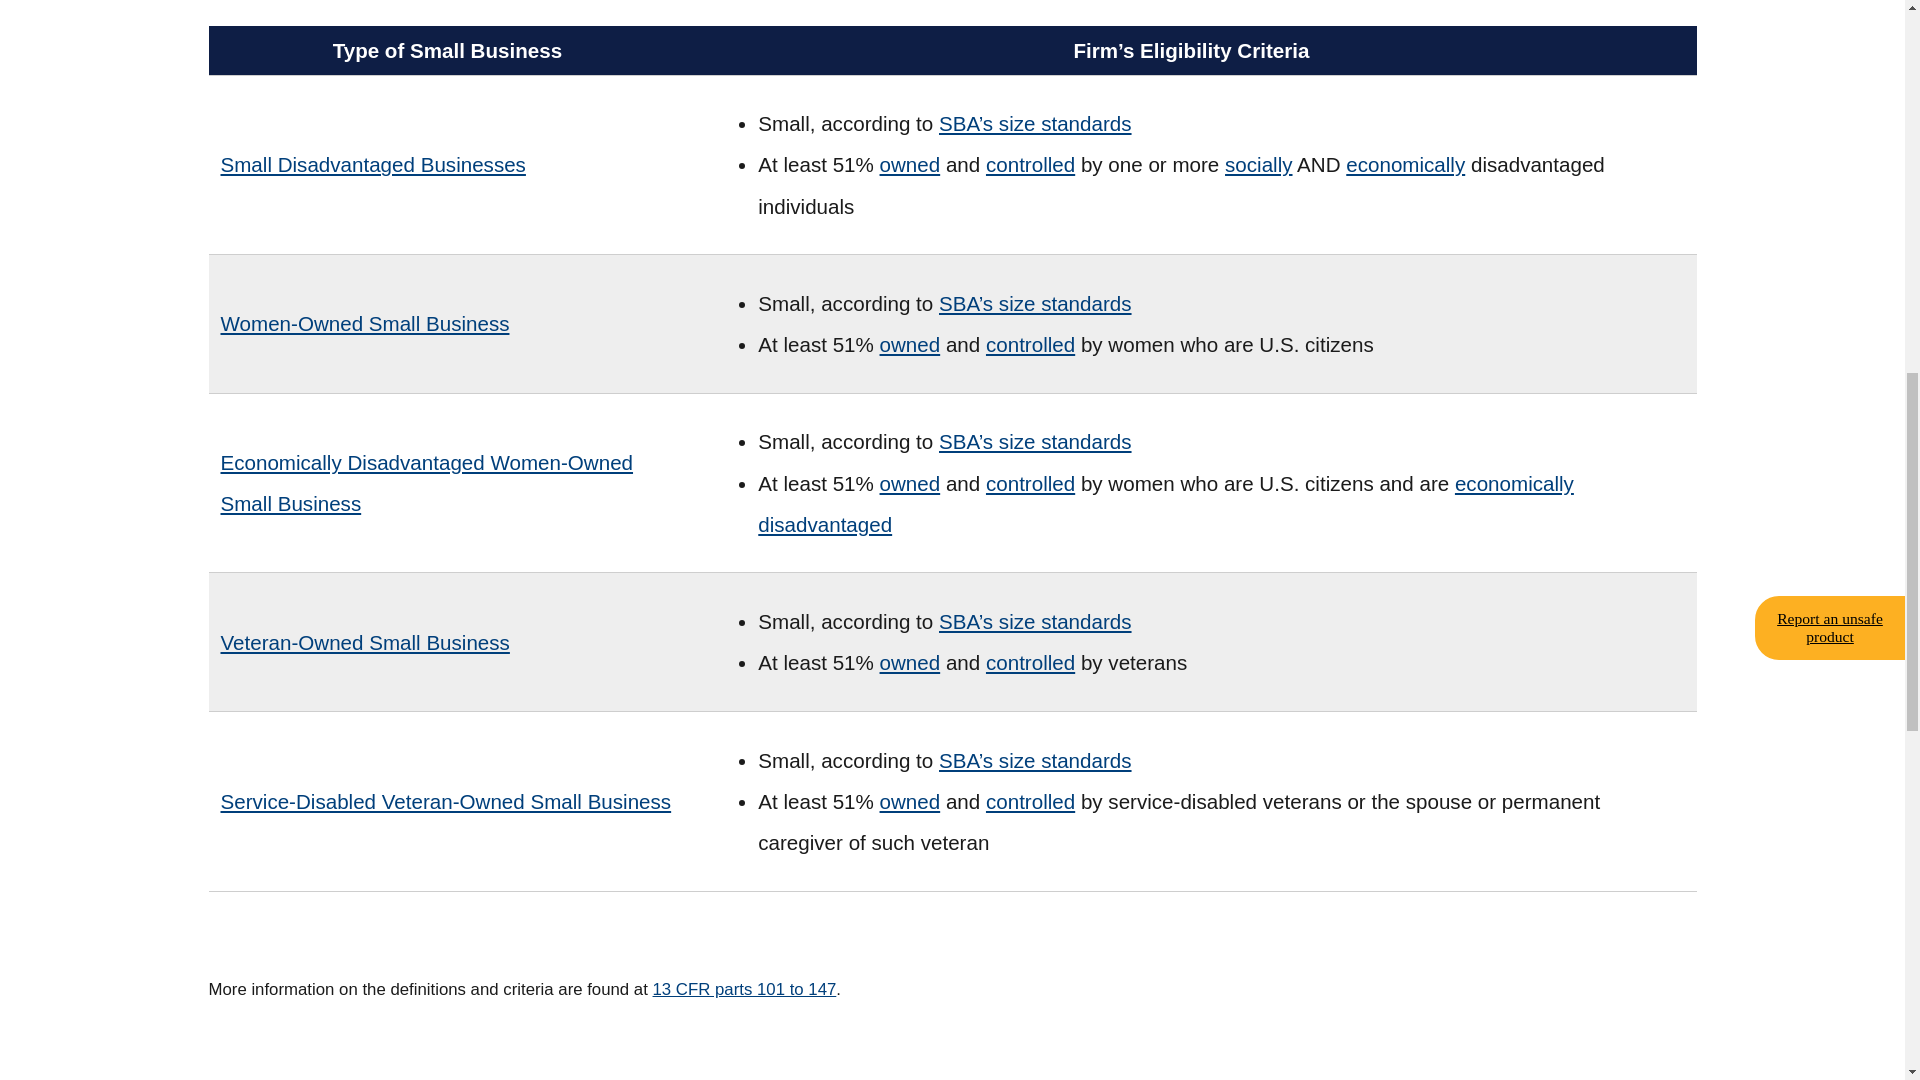 This screenshot has width=1920, height=1080. Describe the element at coordinates (1404, 164) in the screenshot. I see `economically` at that location.